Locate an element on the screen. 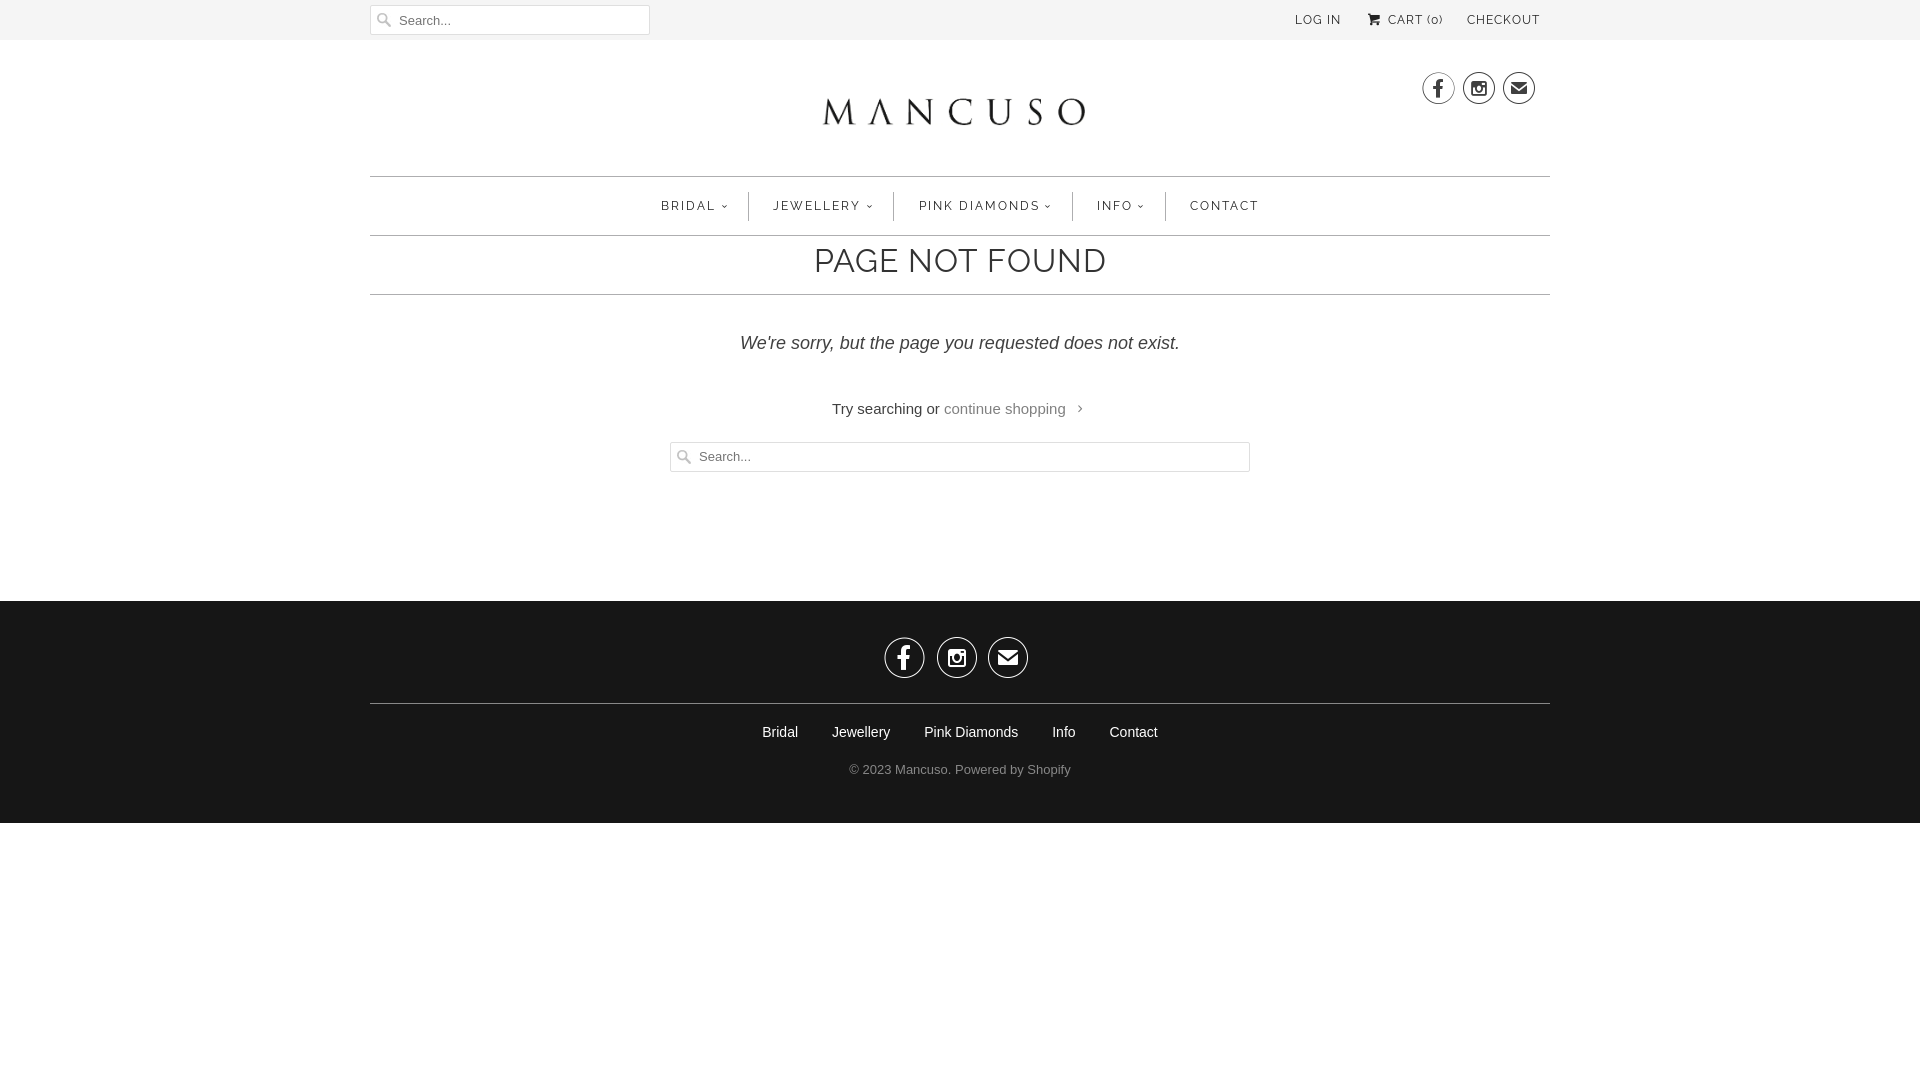 This screenshot has height=1080, width=1920. INFO is located at coordinates (1121, 206).